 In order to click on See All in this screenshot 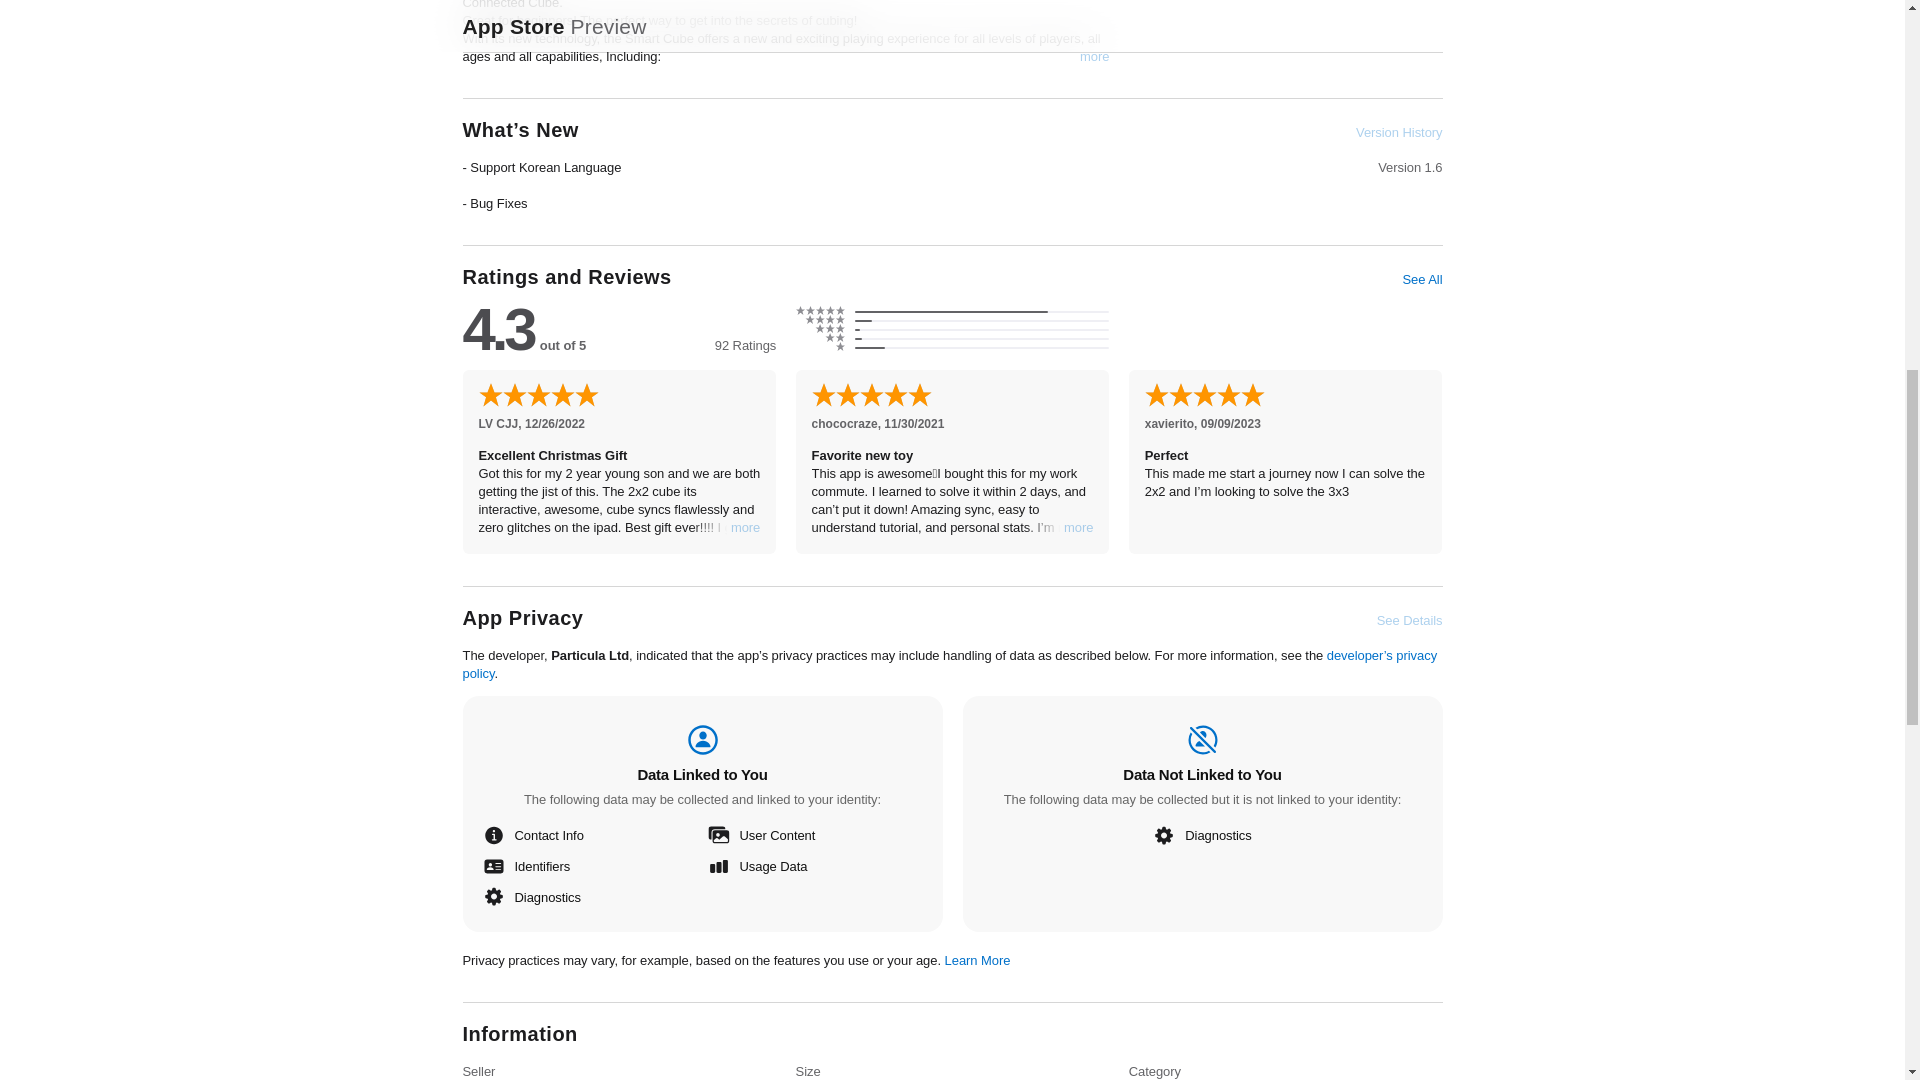, I will do `click(1421, 280)`.